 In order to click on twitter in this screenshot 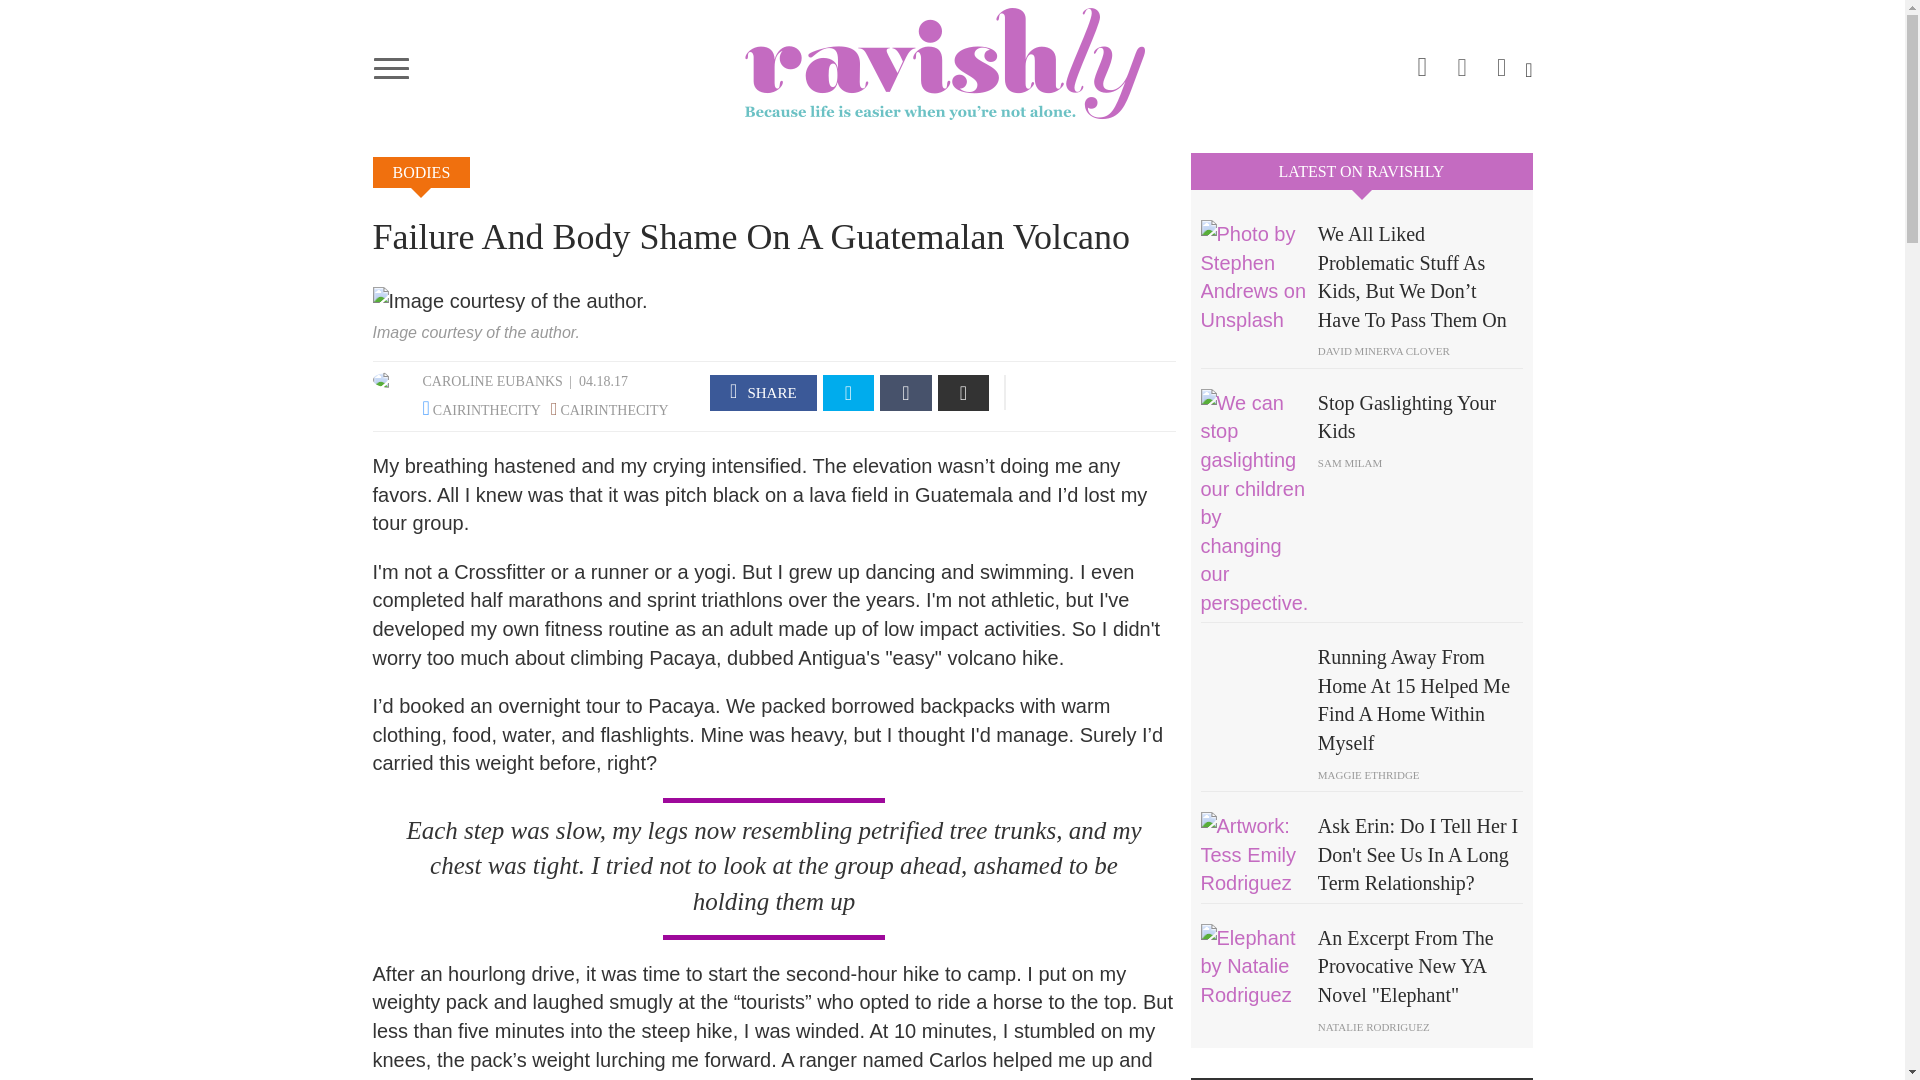, I will do `click(849, 392)`.